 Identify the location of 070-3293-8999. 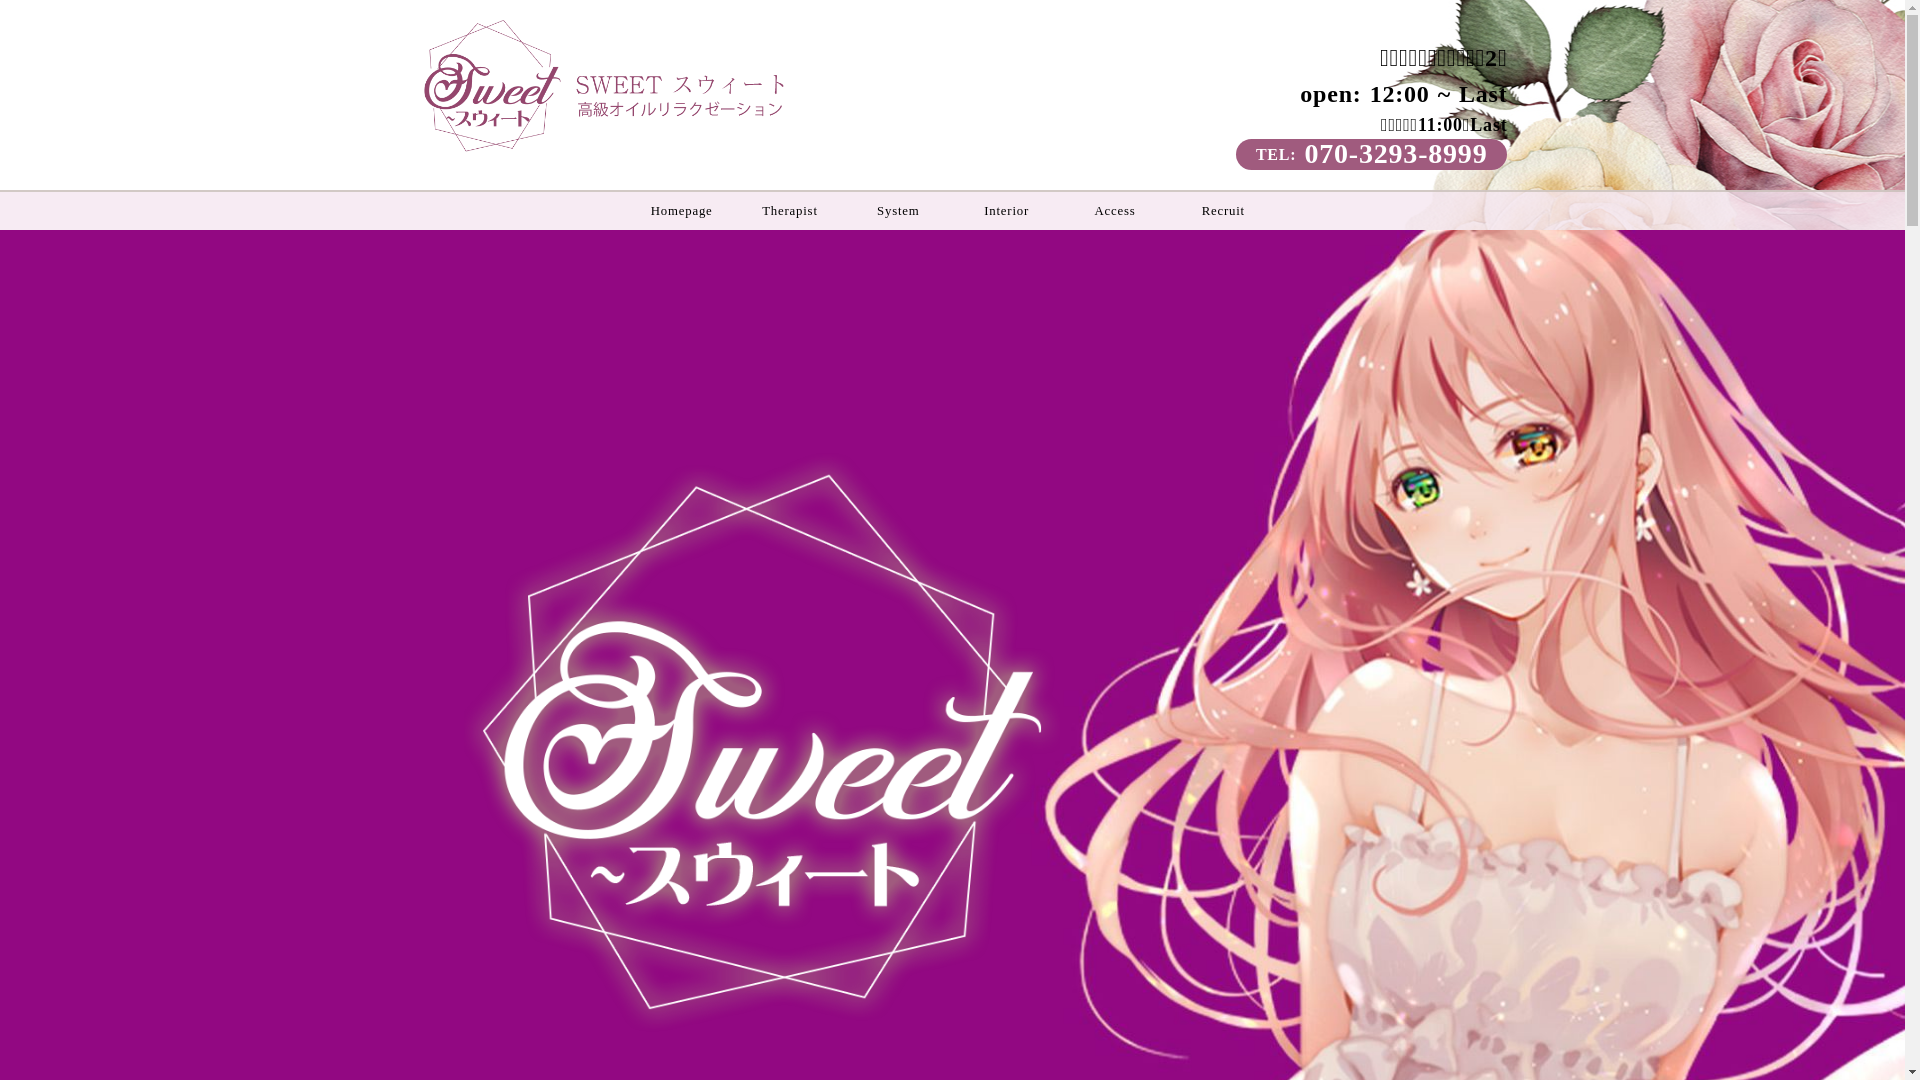
(1396, 154).